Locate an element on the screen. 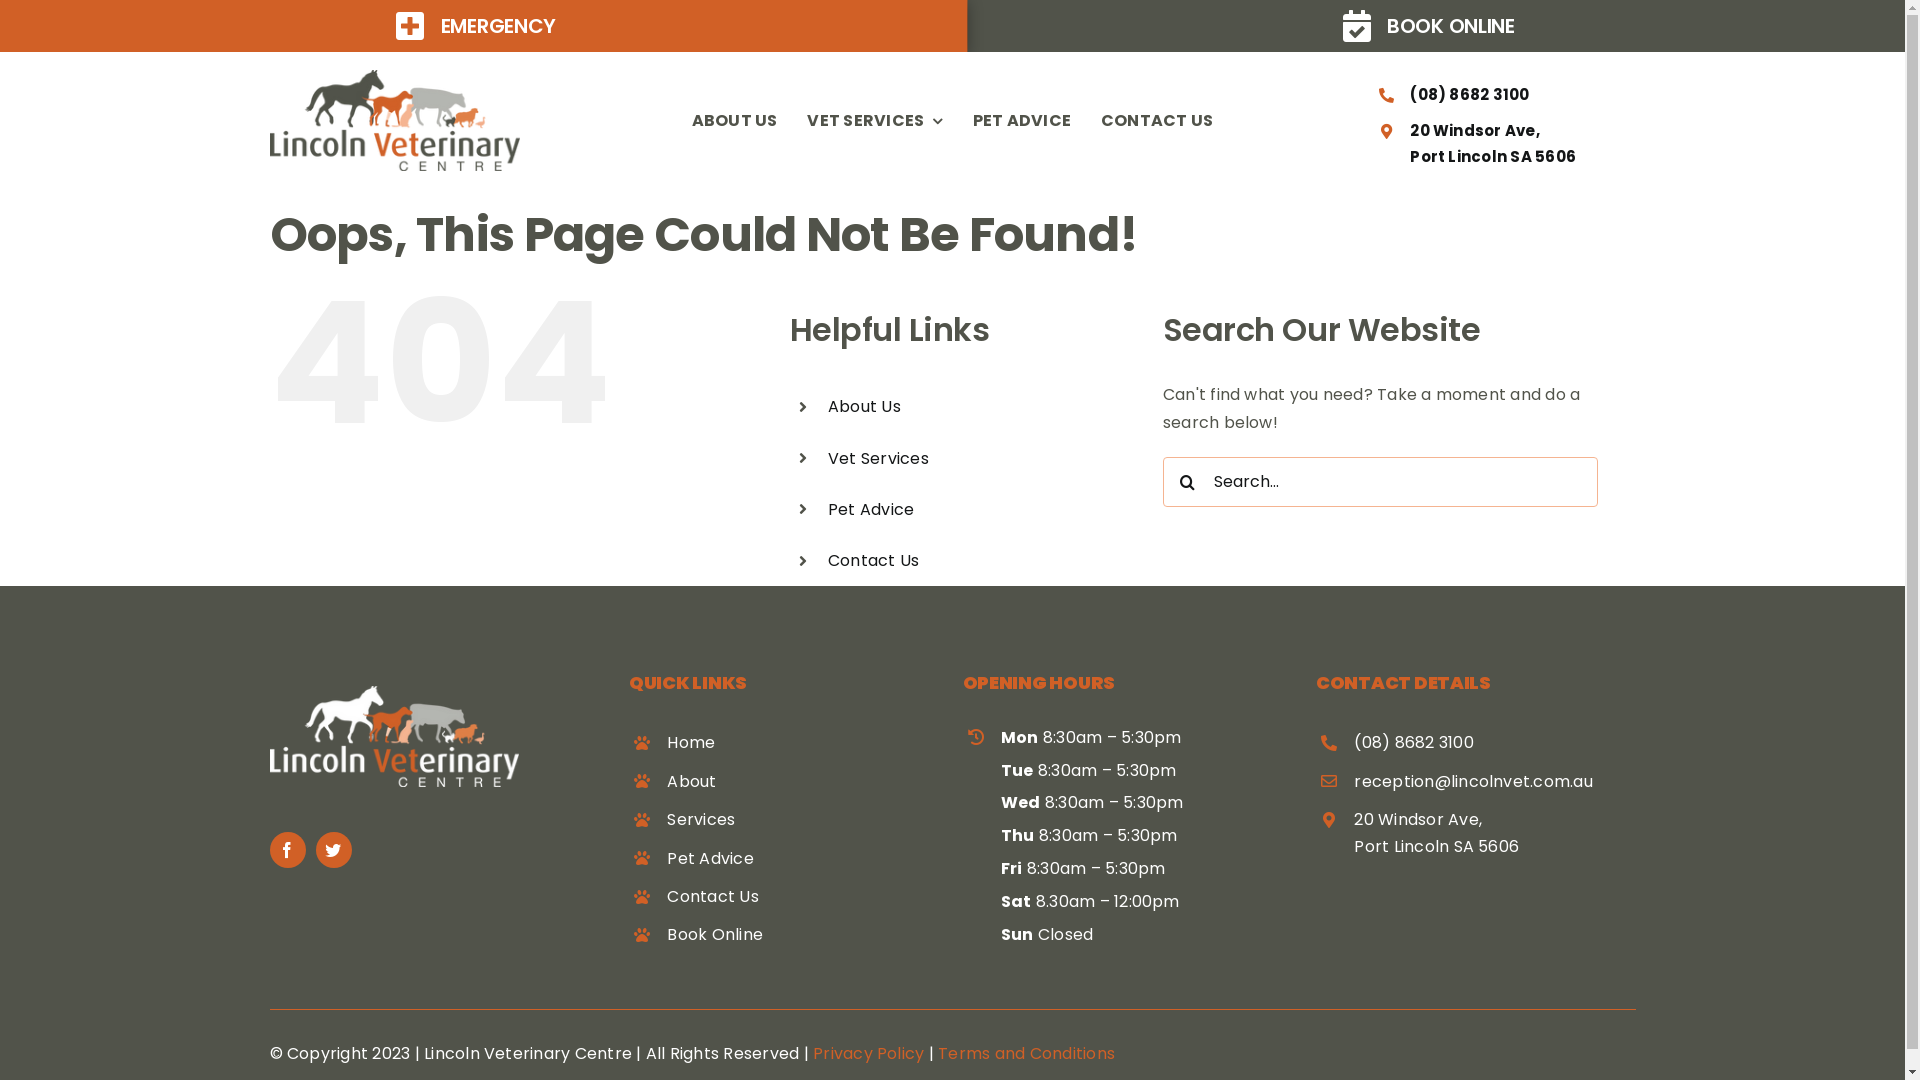 This screenshot has height=1080, width=1920. Pet Advice is located at coordinates (871, 510).